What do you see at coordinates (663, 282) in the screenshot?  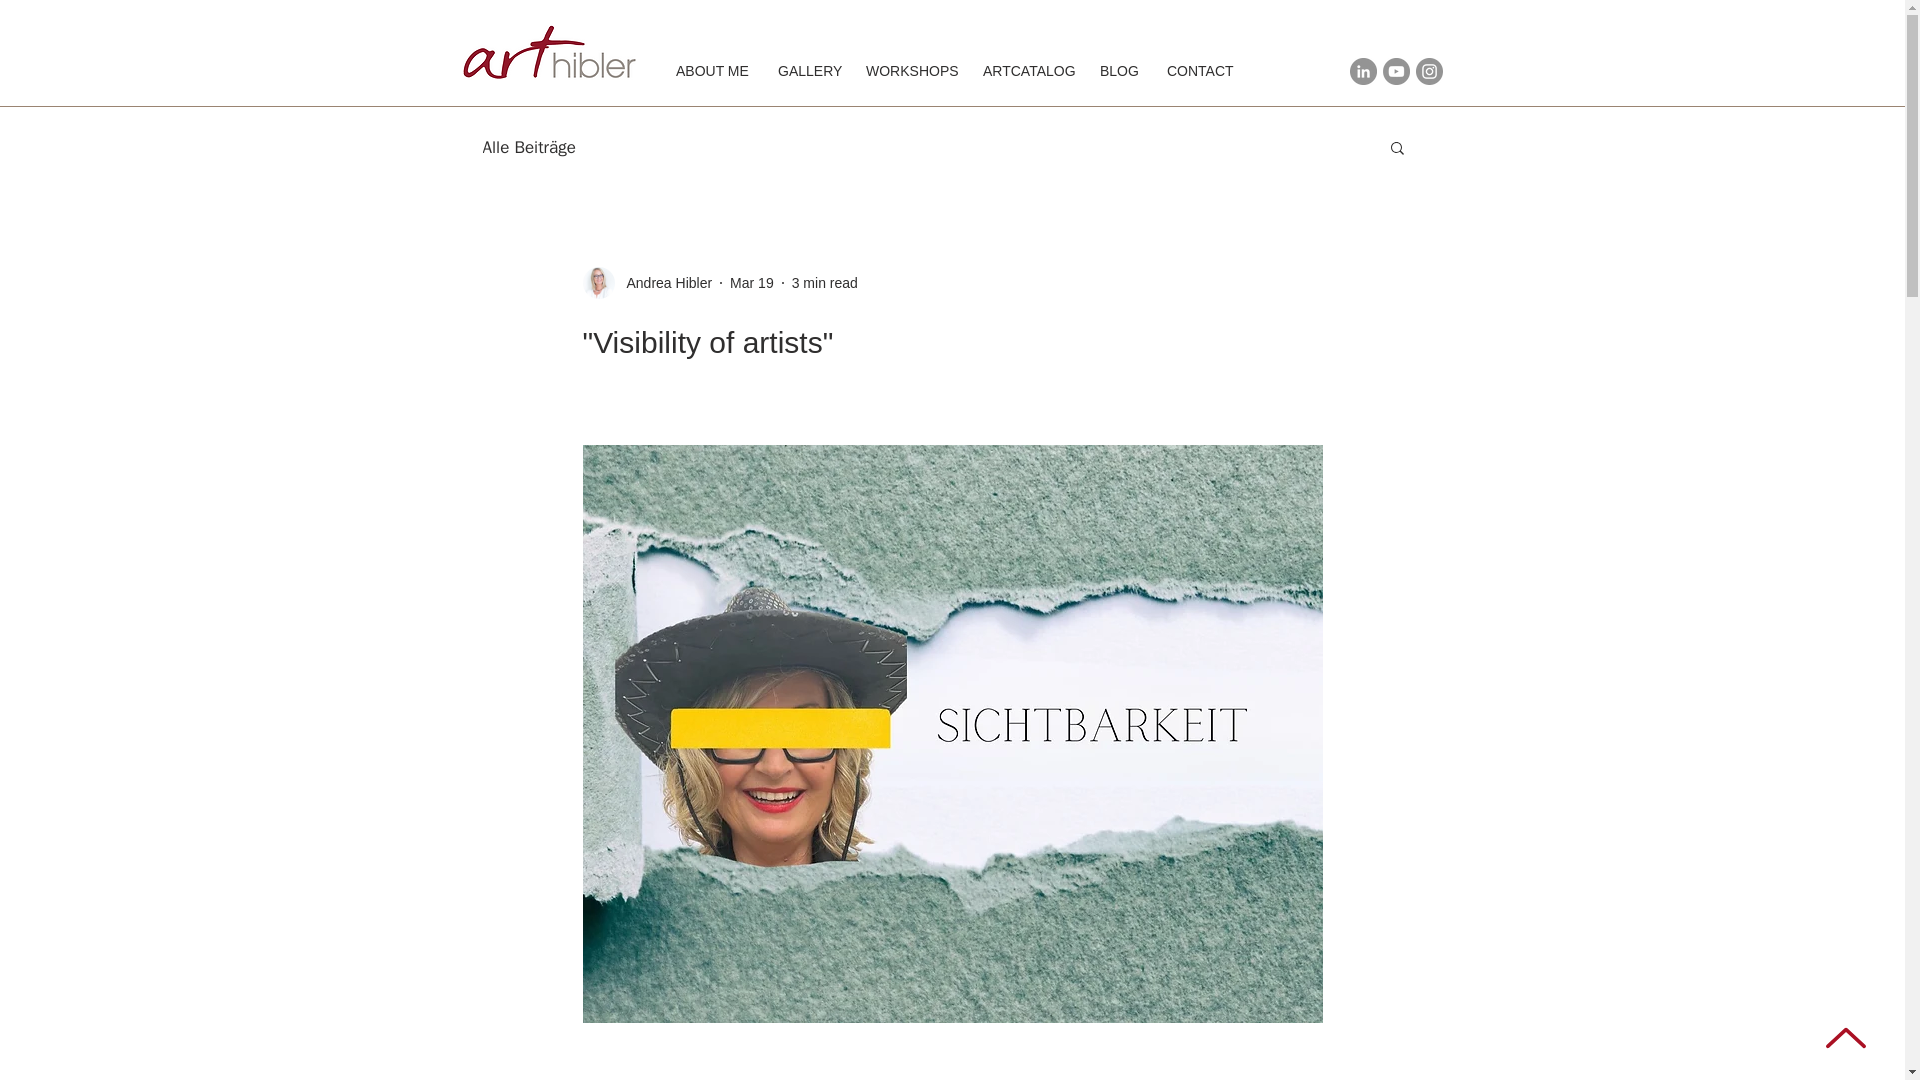 I see `Andrea Hibler` at bounding box center [663, 282].